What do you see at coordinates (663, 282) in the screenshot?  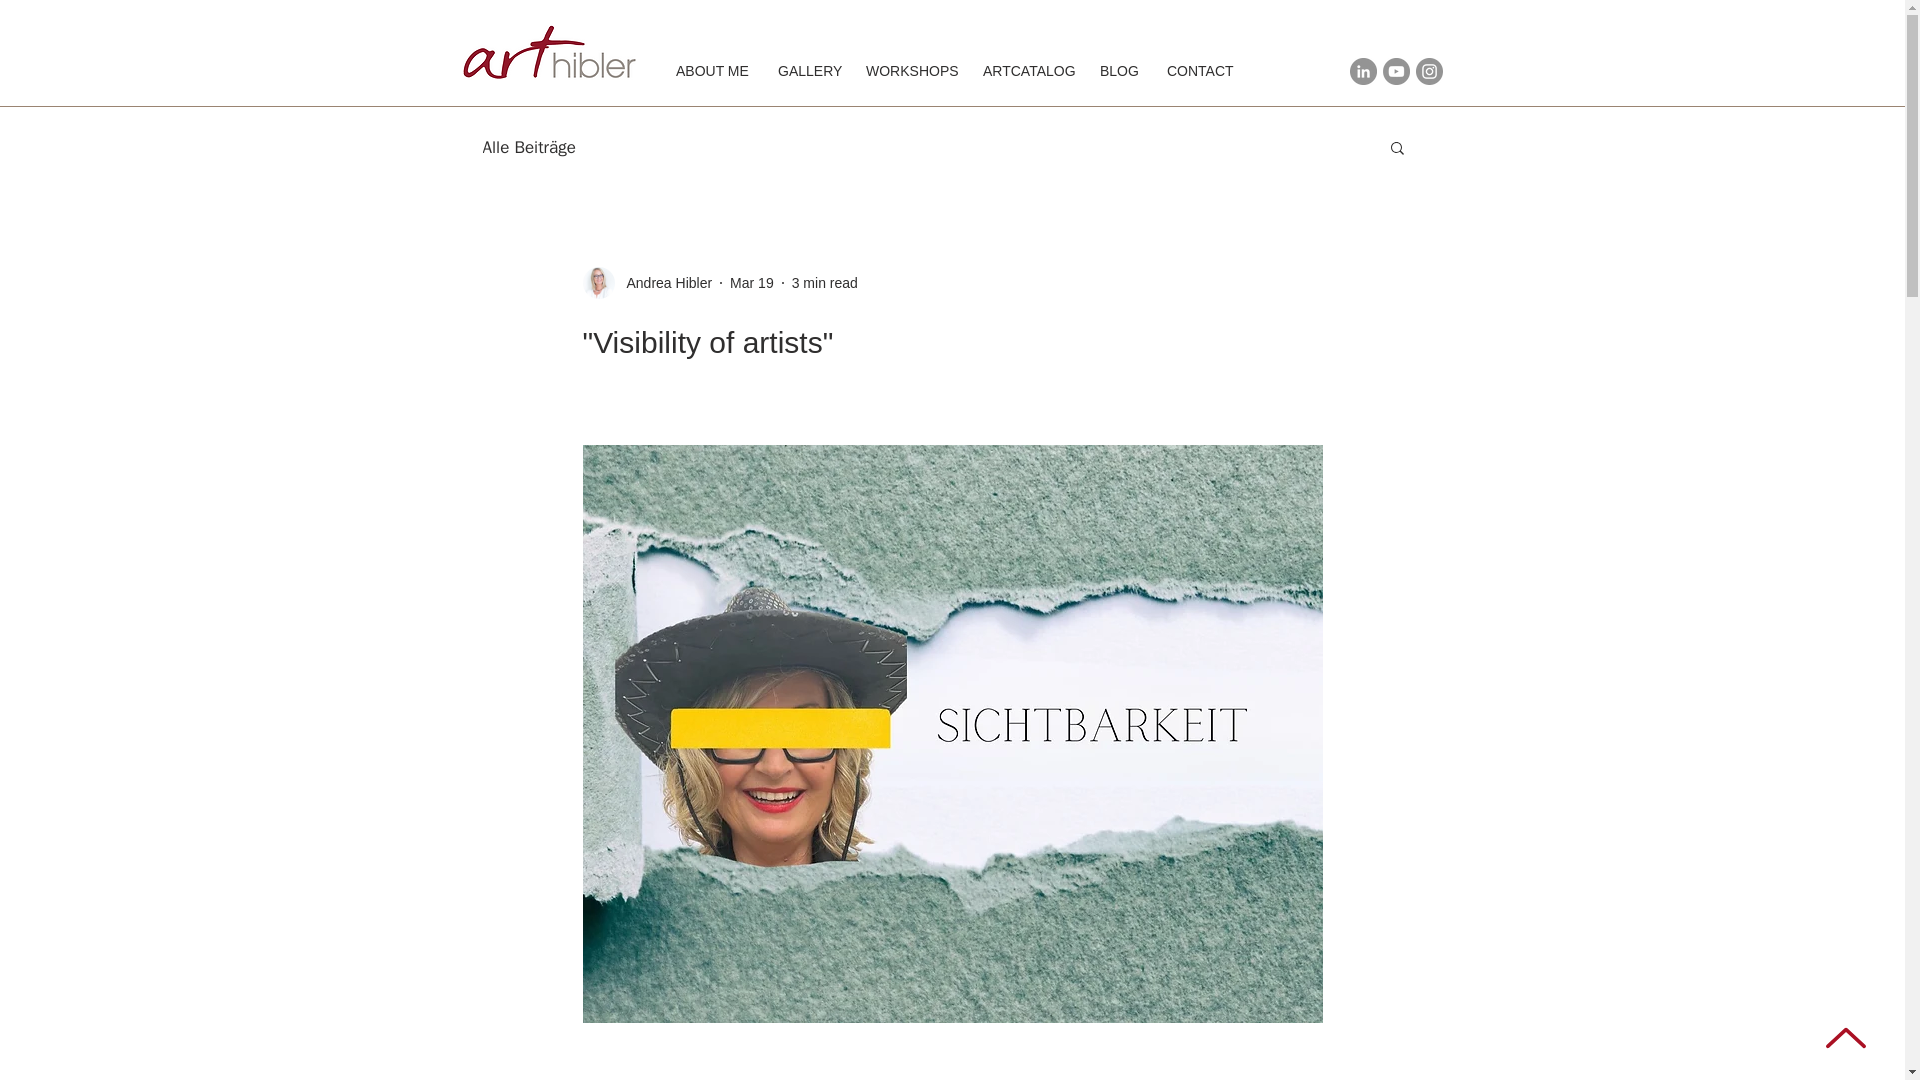 I see `Andrea Hibler` at bounding box center [663, 282].